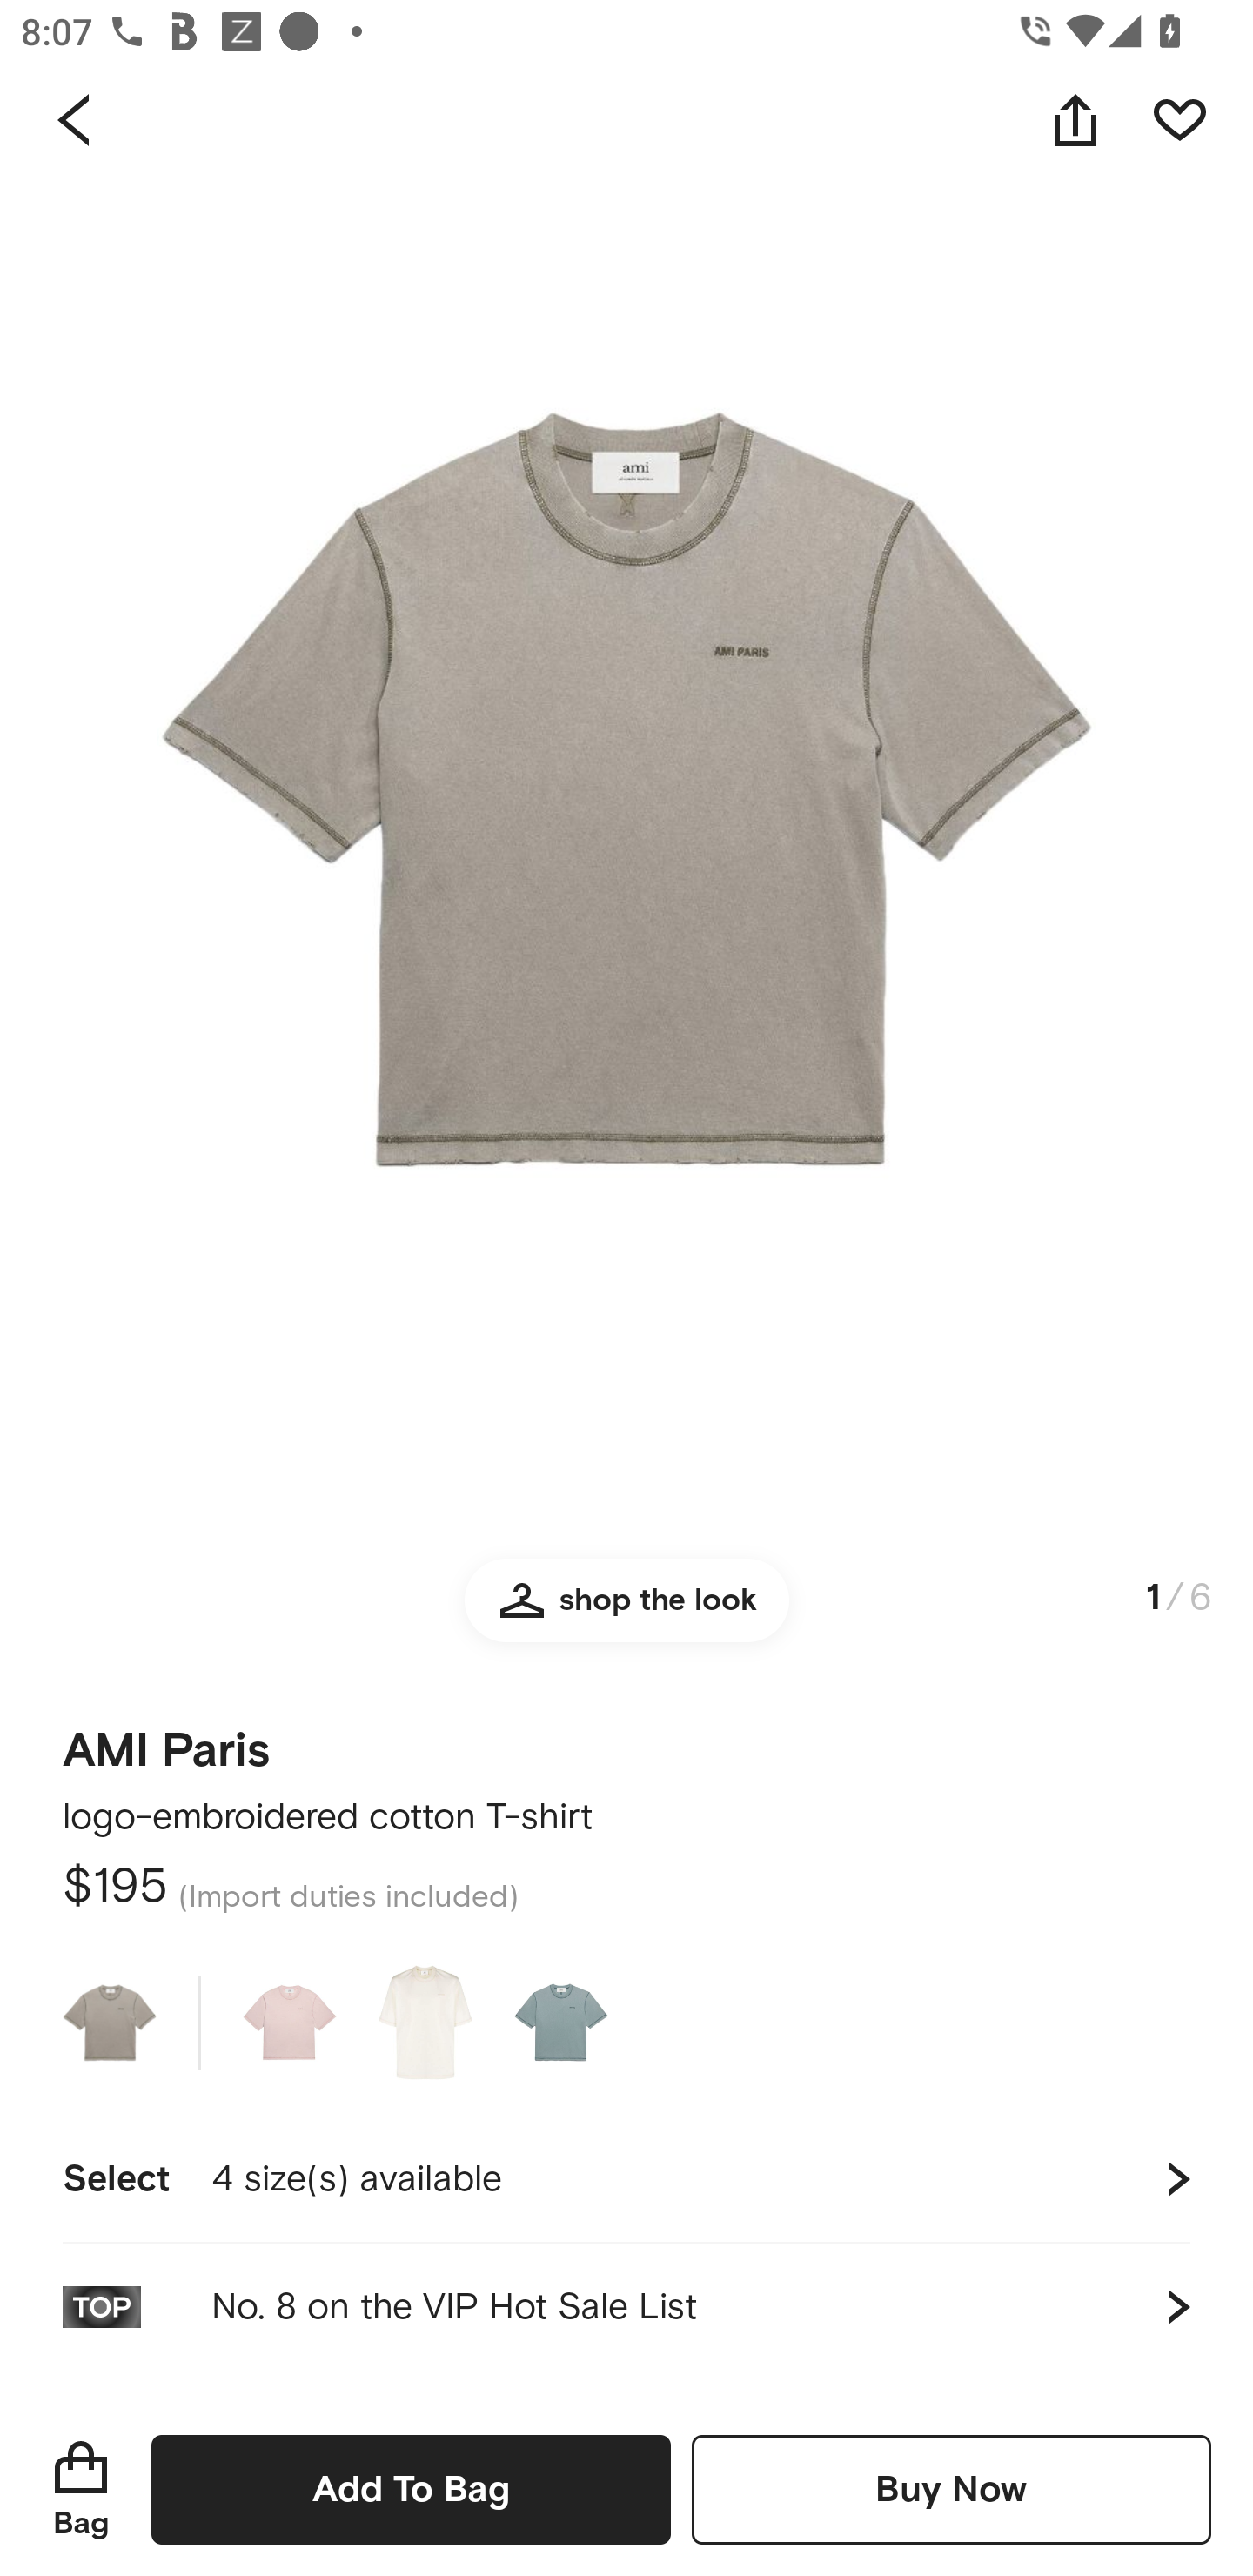  Describe the element at coordinates (626, 2179) in the screenshot. I see `Select 4 size(s) available` at that location.